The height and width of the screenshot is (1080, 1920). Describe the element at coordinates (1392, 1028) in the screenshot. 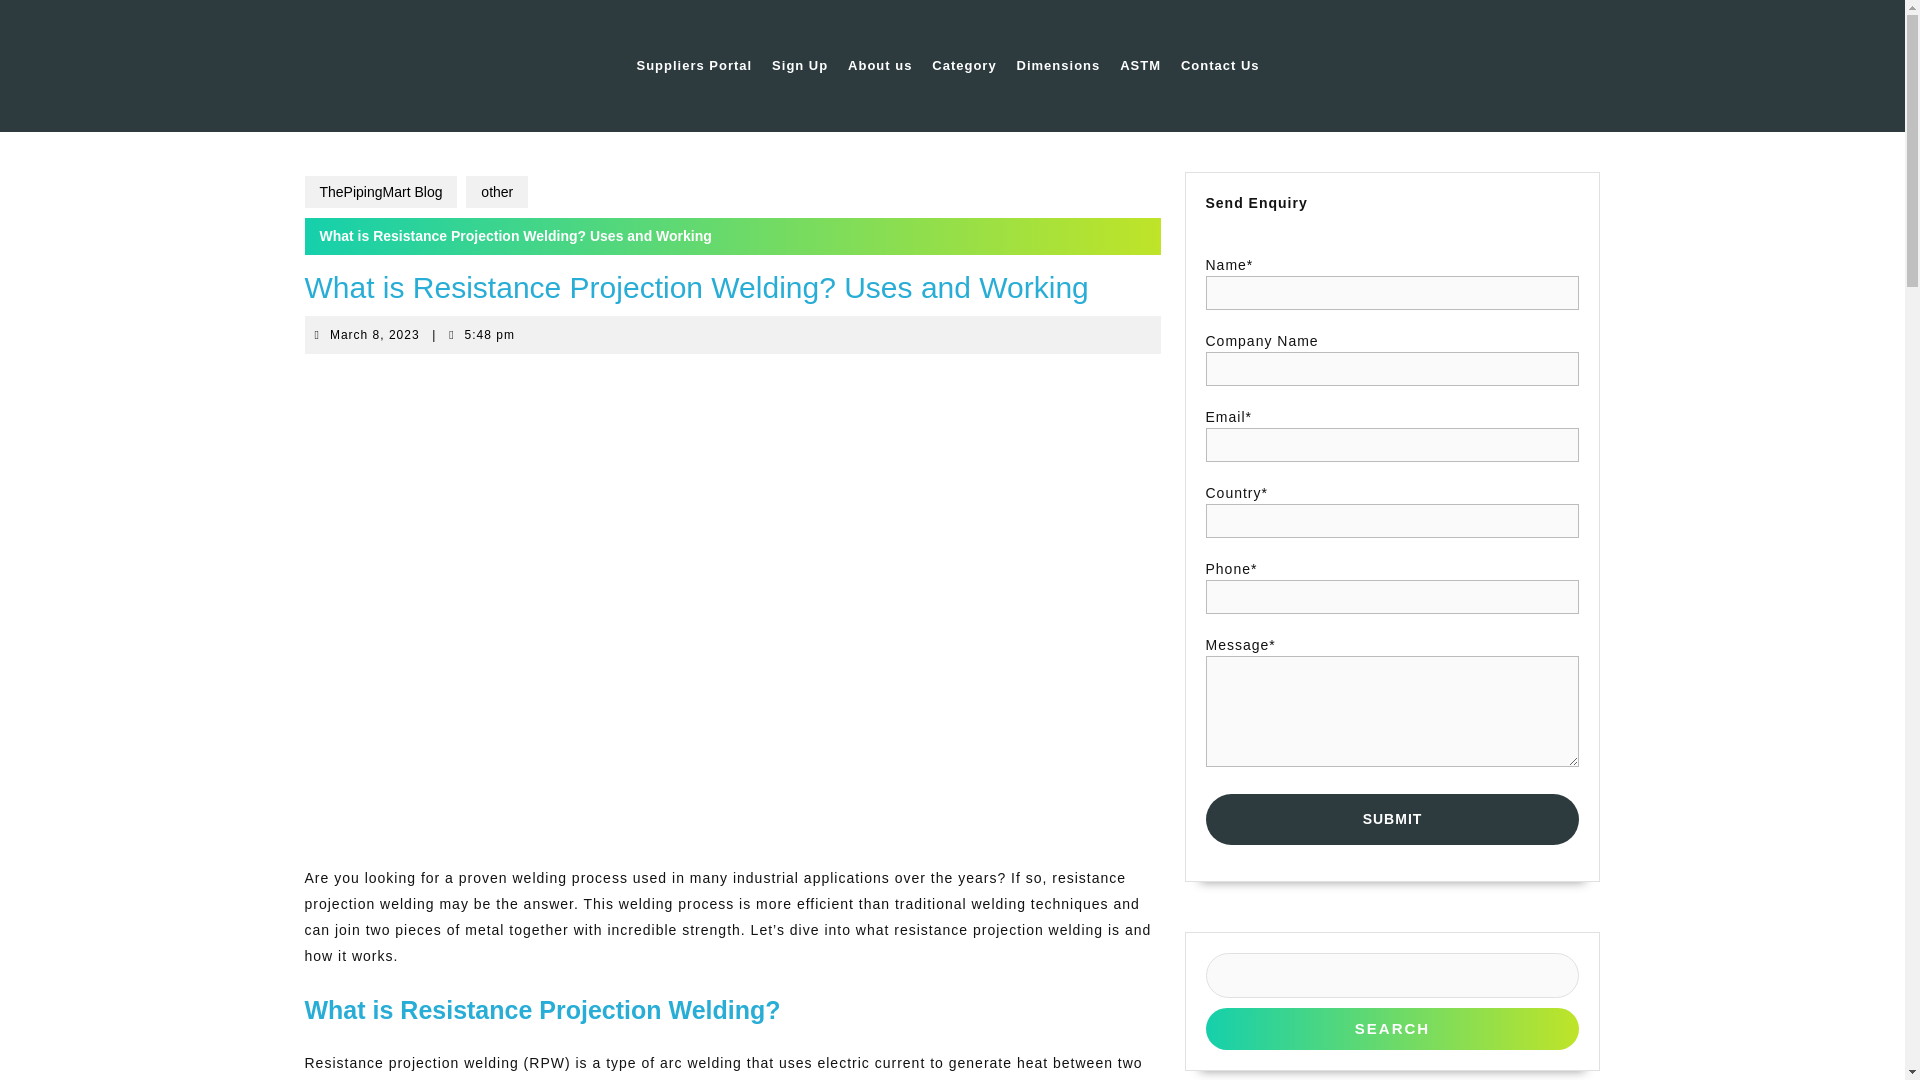

I see `SEARCH` at that location.